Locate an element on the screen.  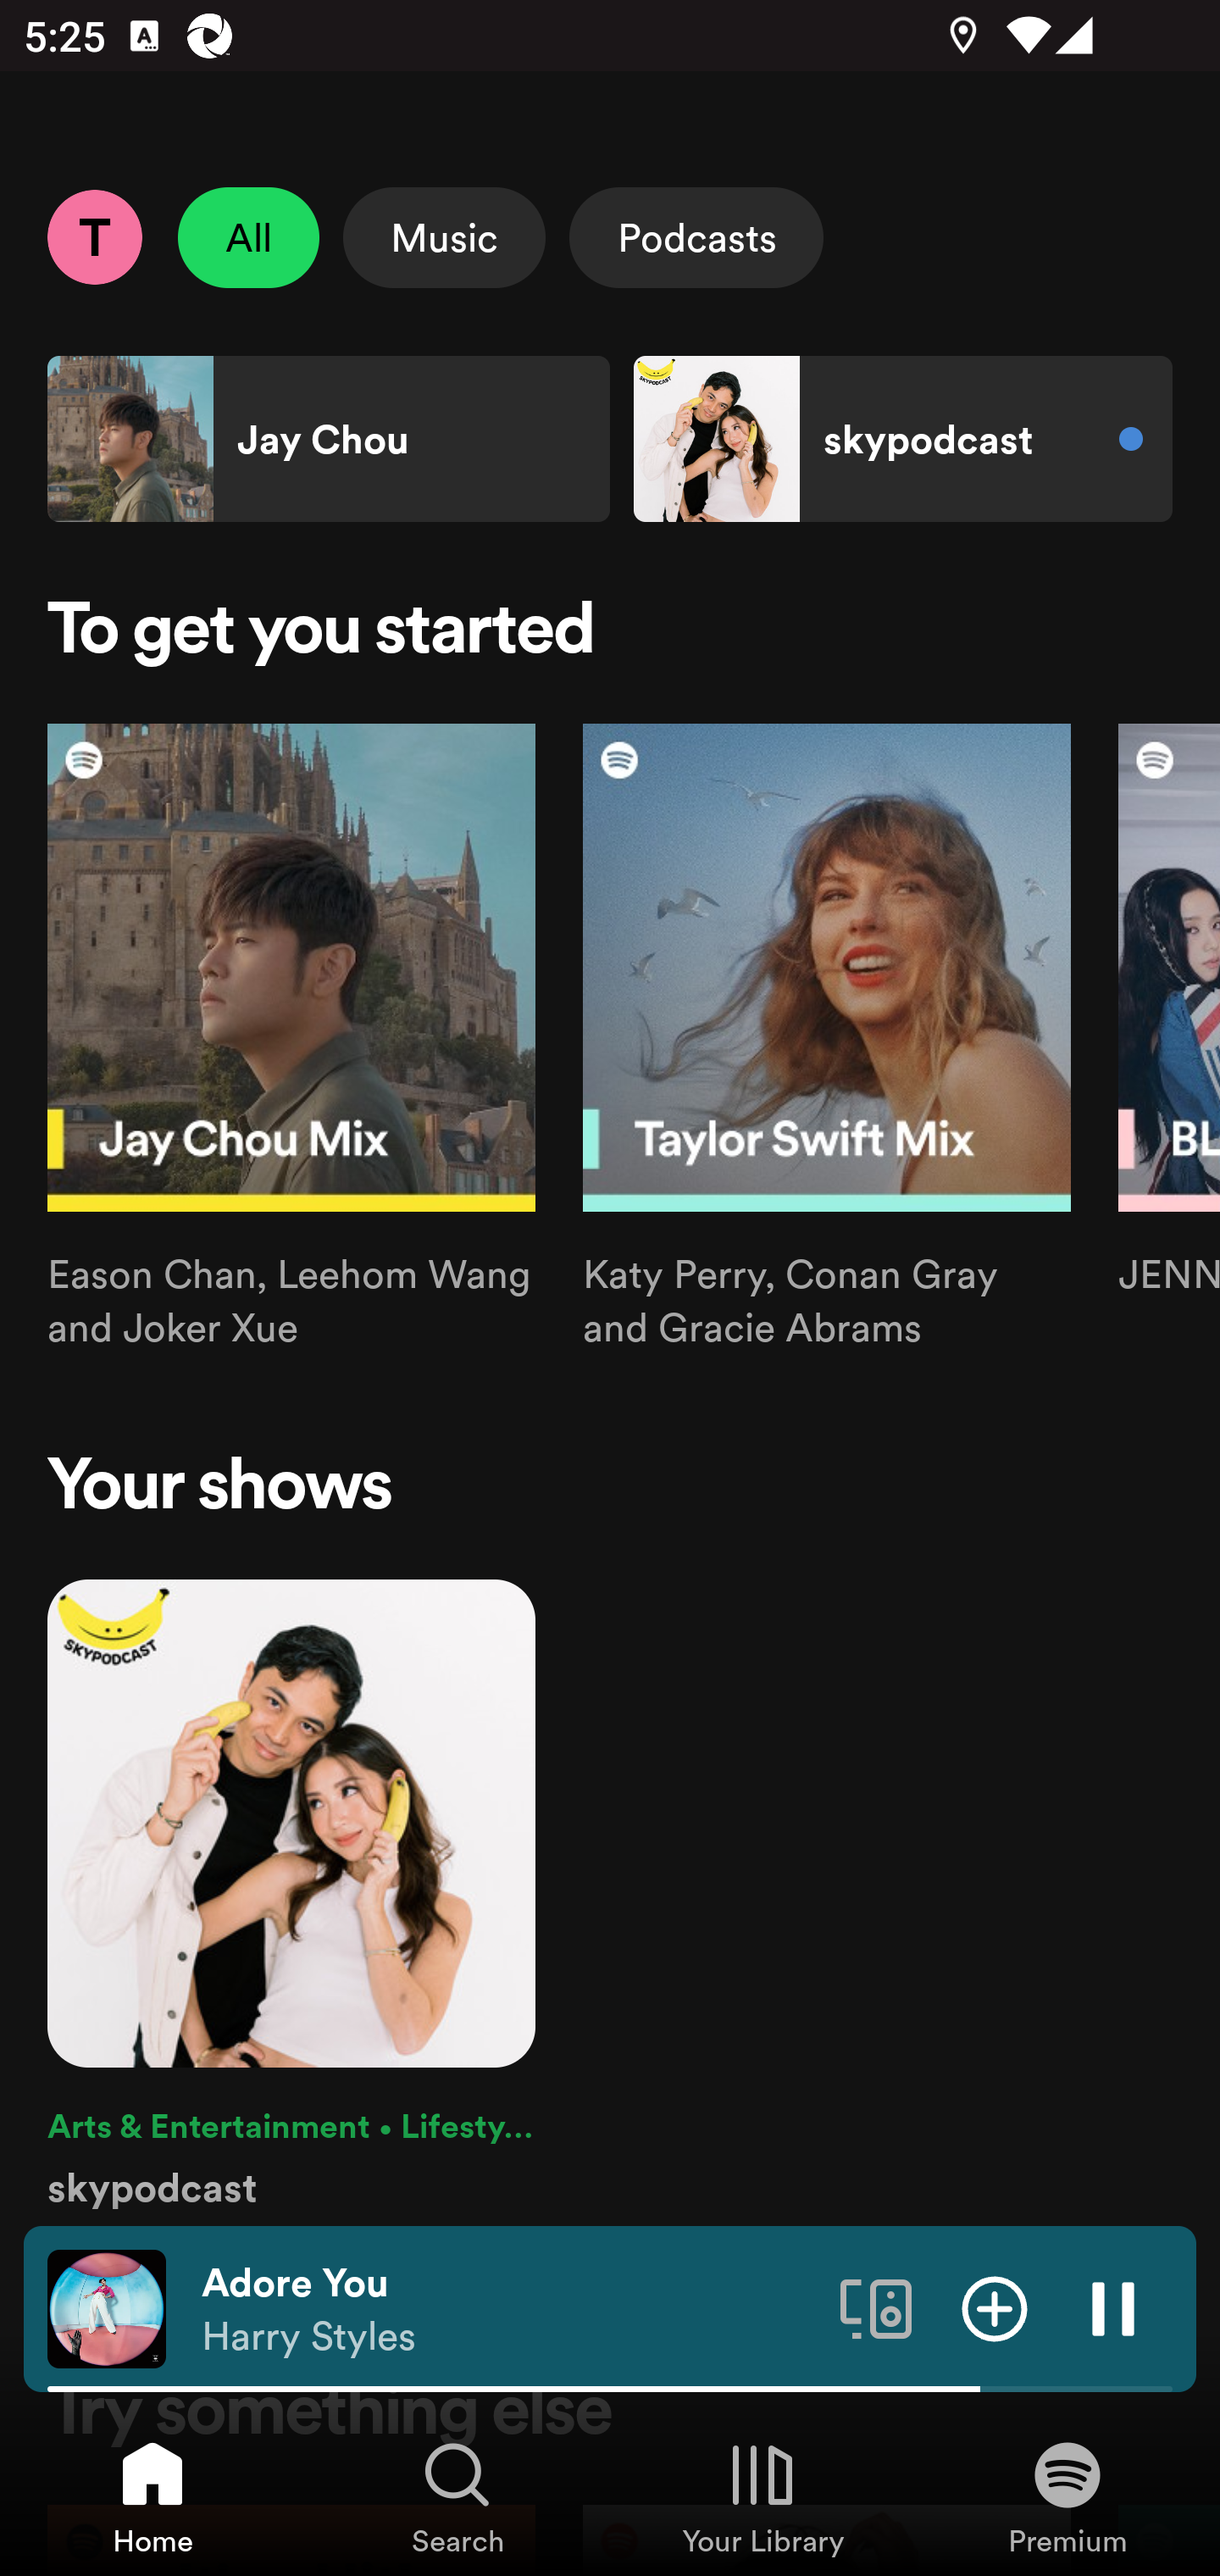
Adore You Harry Styles is located at coordinates (508, 2309).